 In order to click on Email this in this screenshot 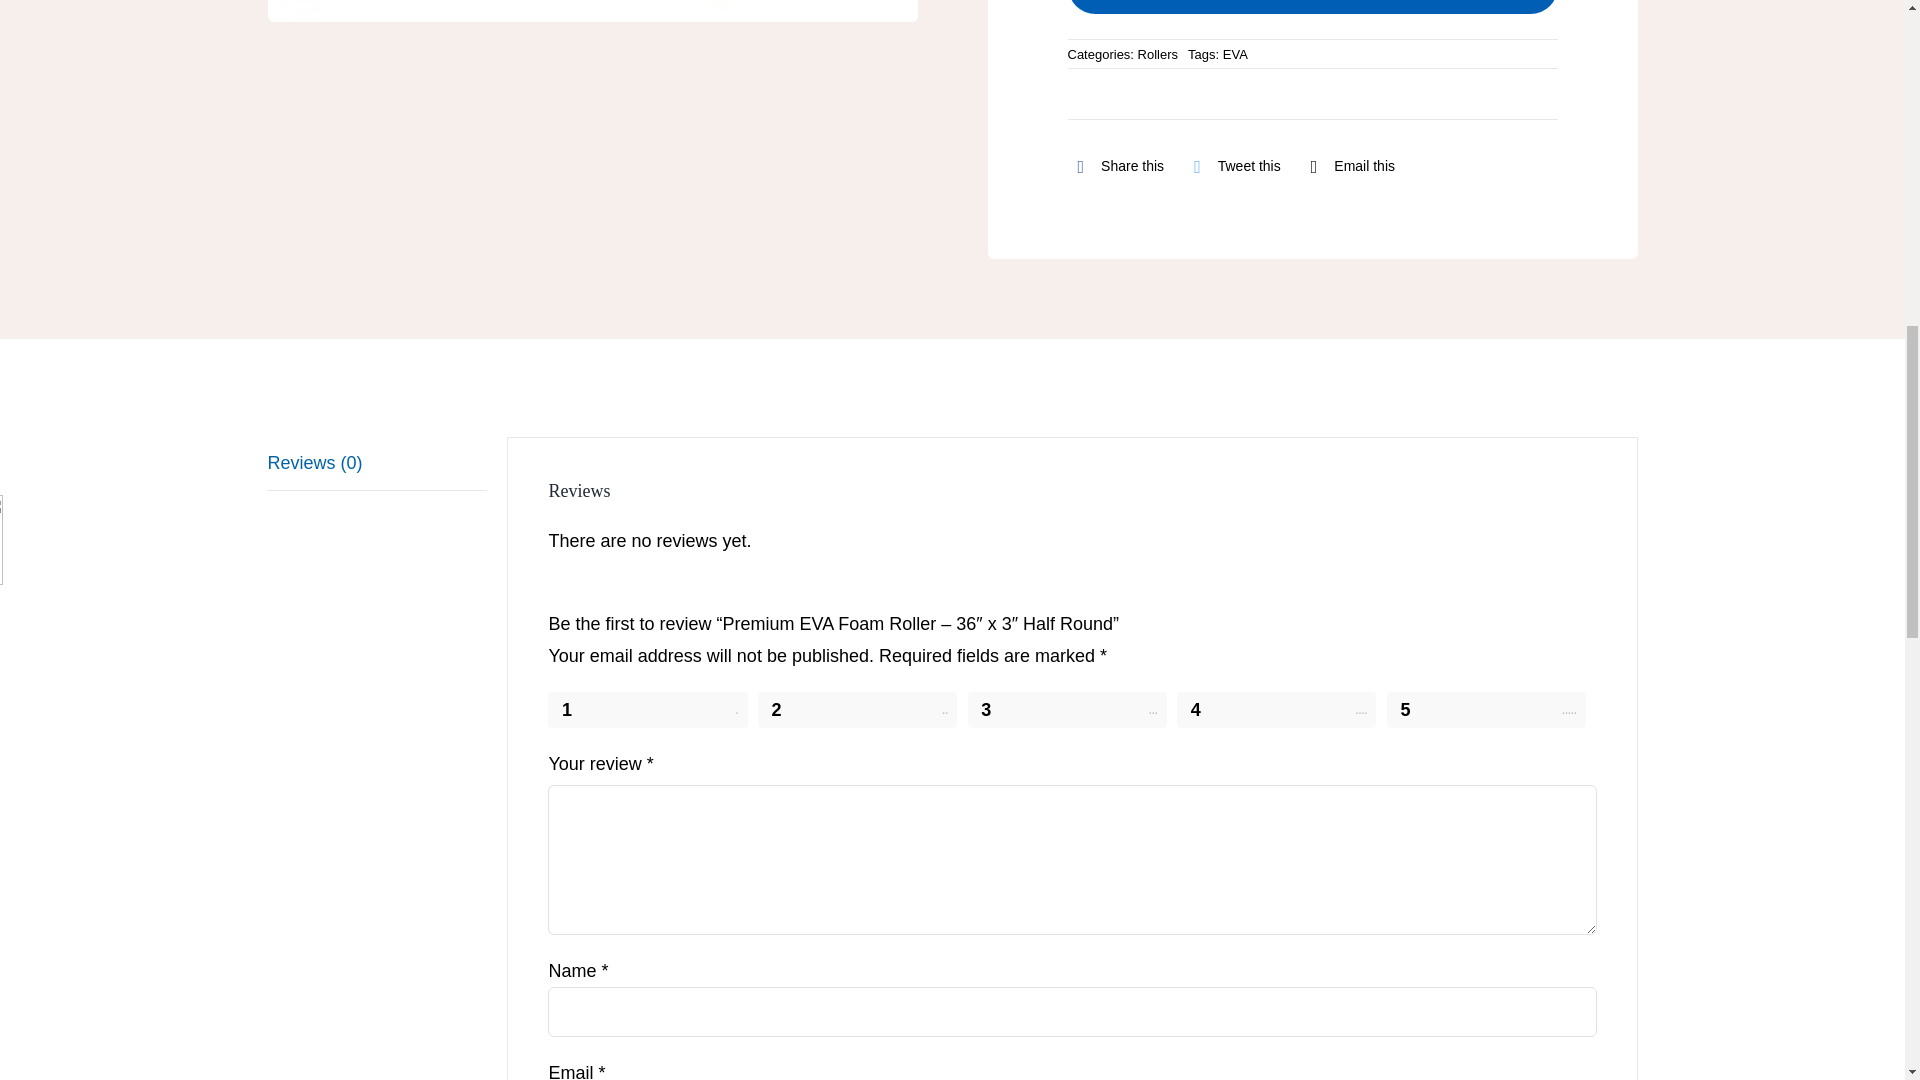, I will do `click(1348, 167)`.